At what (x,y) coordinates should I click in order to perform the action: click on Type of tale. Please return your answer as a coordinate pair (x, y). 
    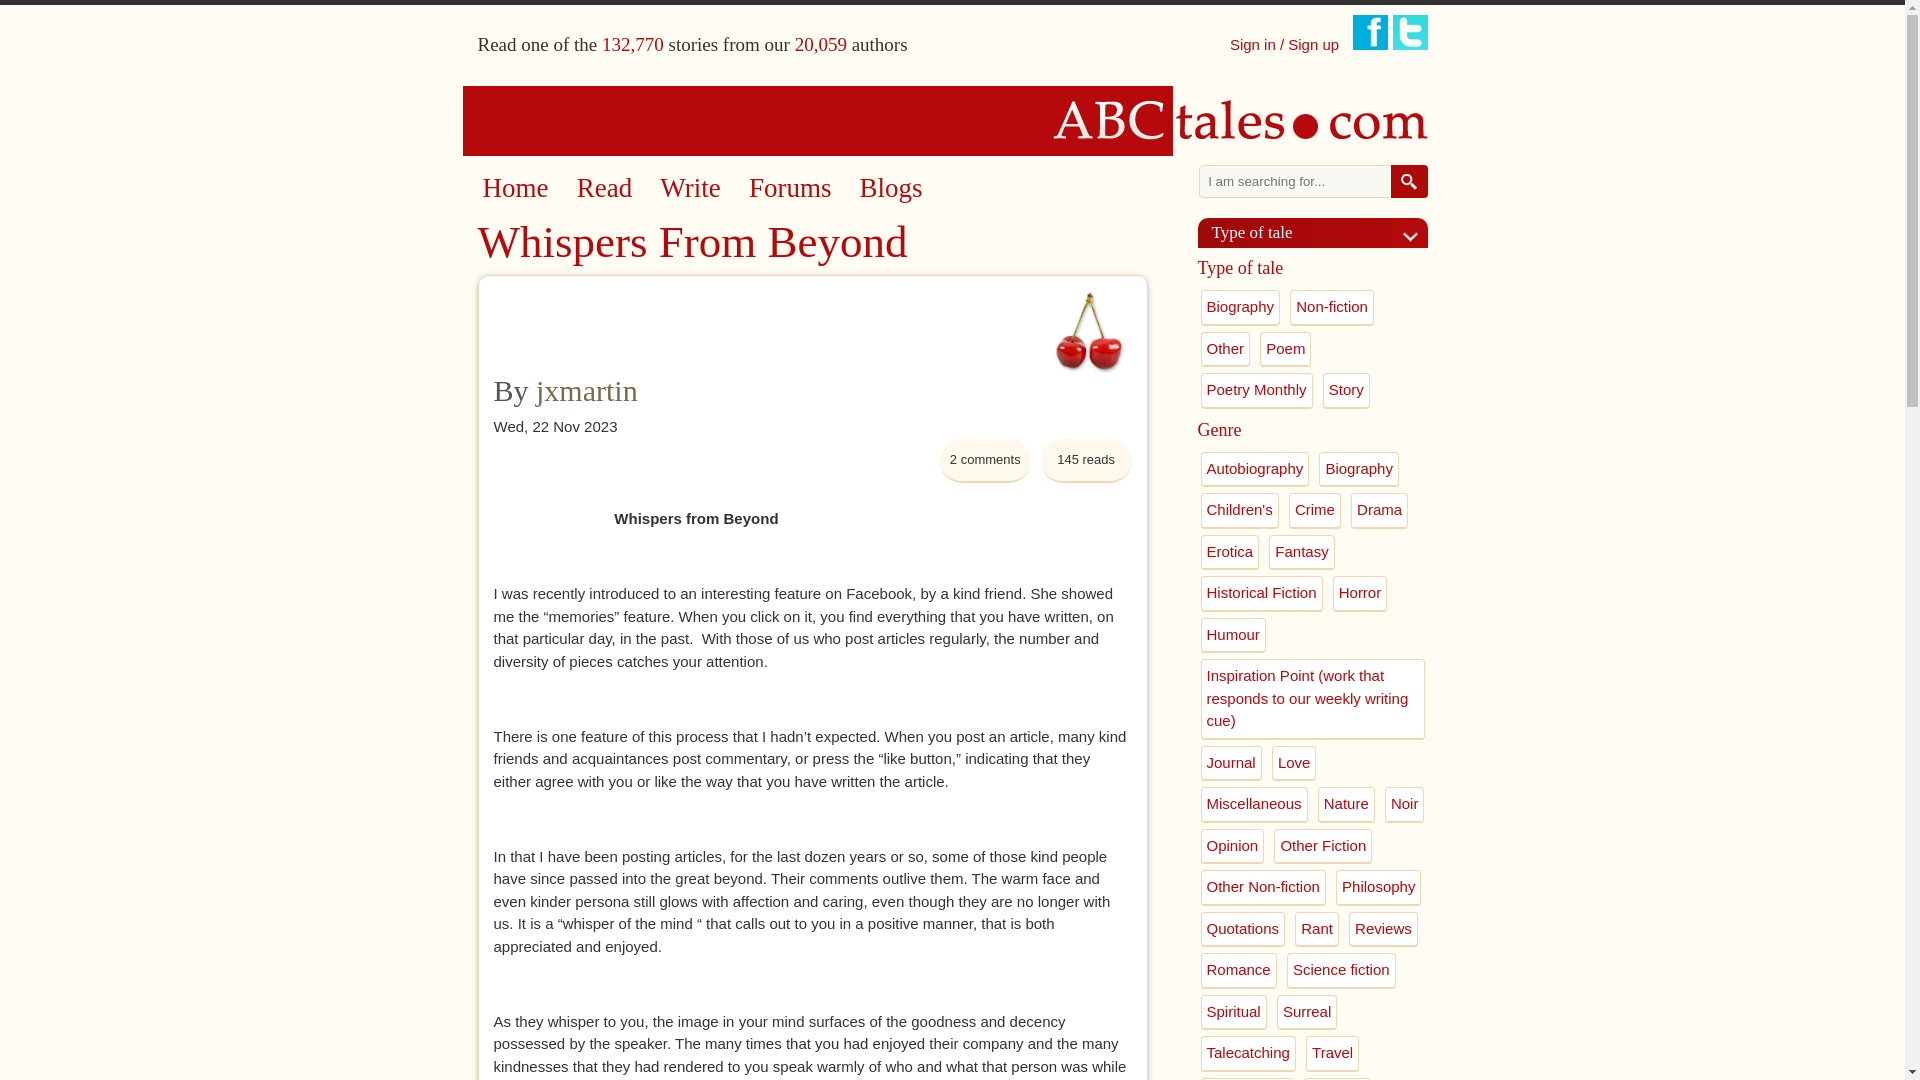
    Looking at the image, I should click on (1320, 232).